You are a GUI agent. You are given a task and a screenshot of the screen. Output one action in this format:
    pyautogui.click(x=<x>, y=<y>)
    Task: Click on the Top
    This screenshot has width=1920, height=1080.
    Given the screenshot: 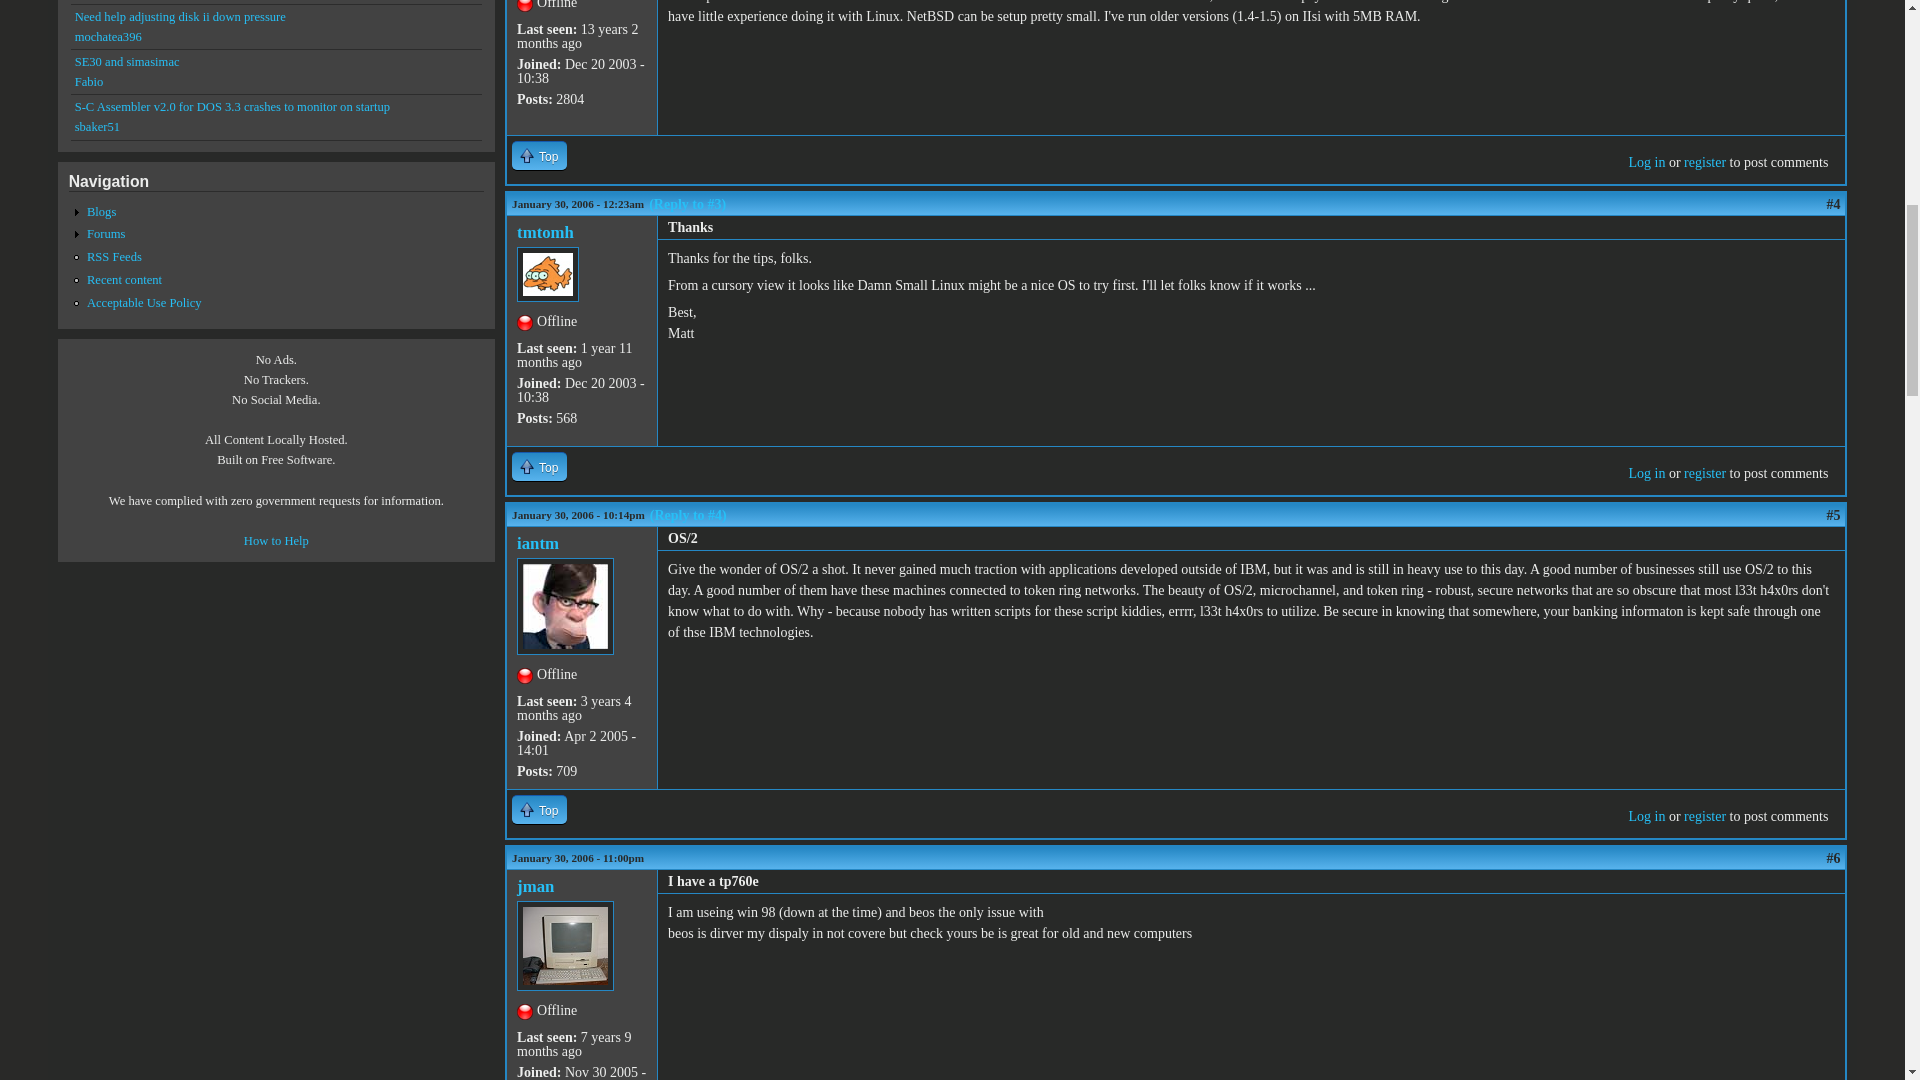 What is the action you would take?
    pyautogui.click(x=539, y=155)
    